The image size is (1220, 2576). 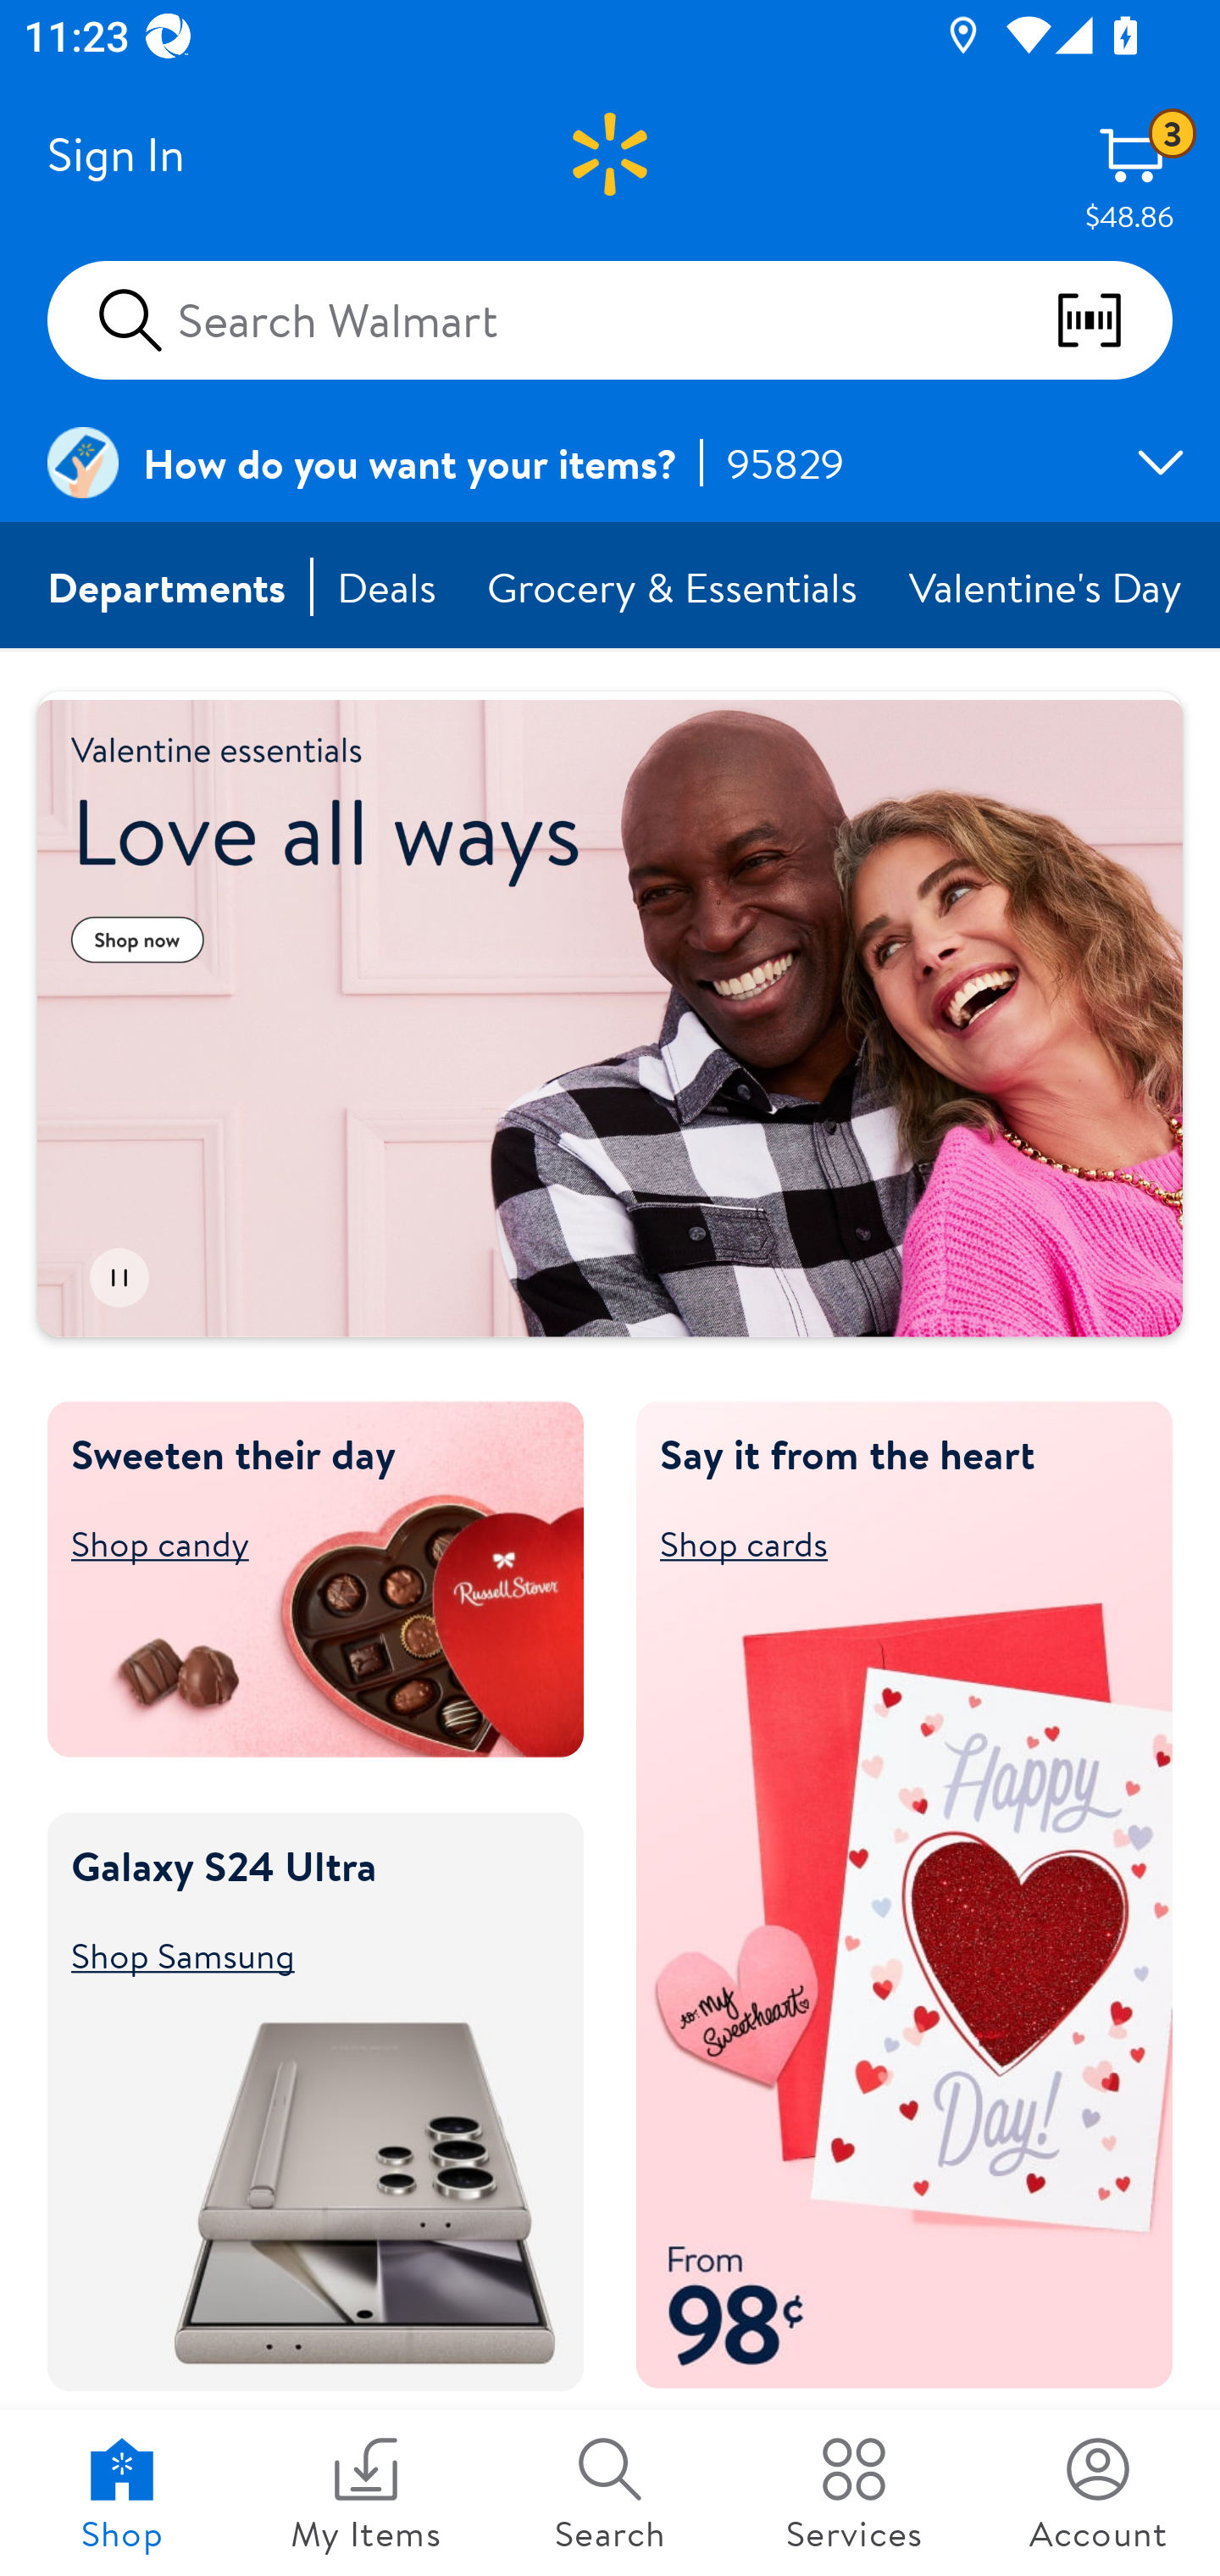 I want to click on Shop Samsung Shop Samsung Galaxy S24 Ultra, so click(x=300, y=1954).